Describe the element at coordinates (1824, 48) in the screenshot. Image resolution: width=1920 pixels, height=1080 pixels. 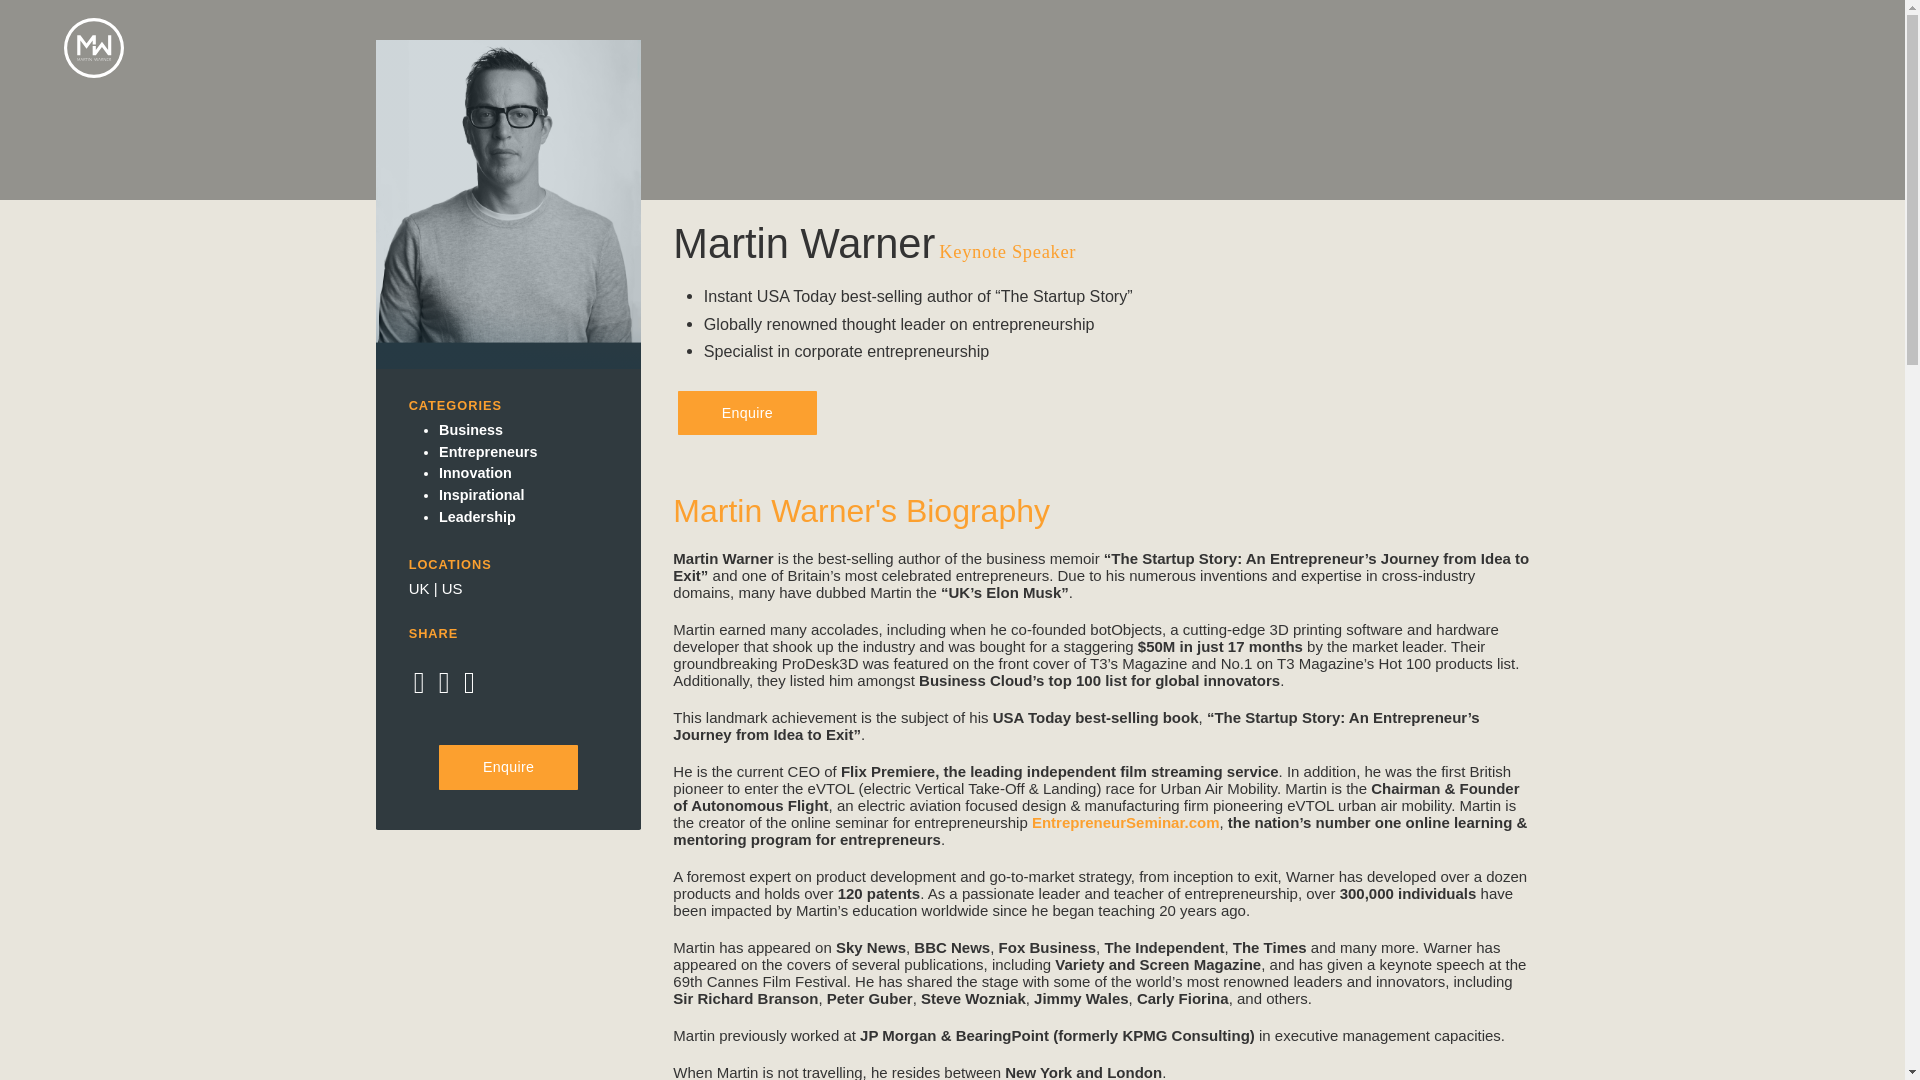
I see `Menu` at that location.